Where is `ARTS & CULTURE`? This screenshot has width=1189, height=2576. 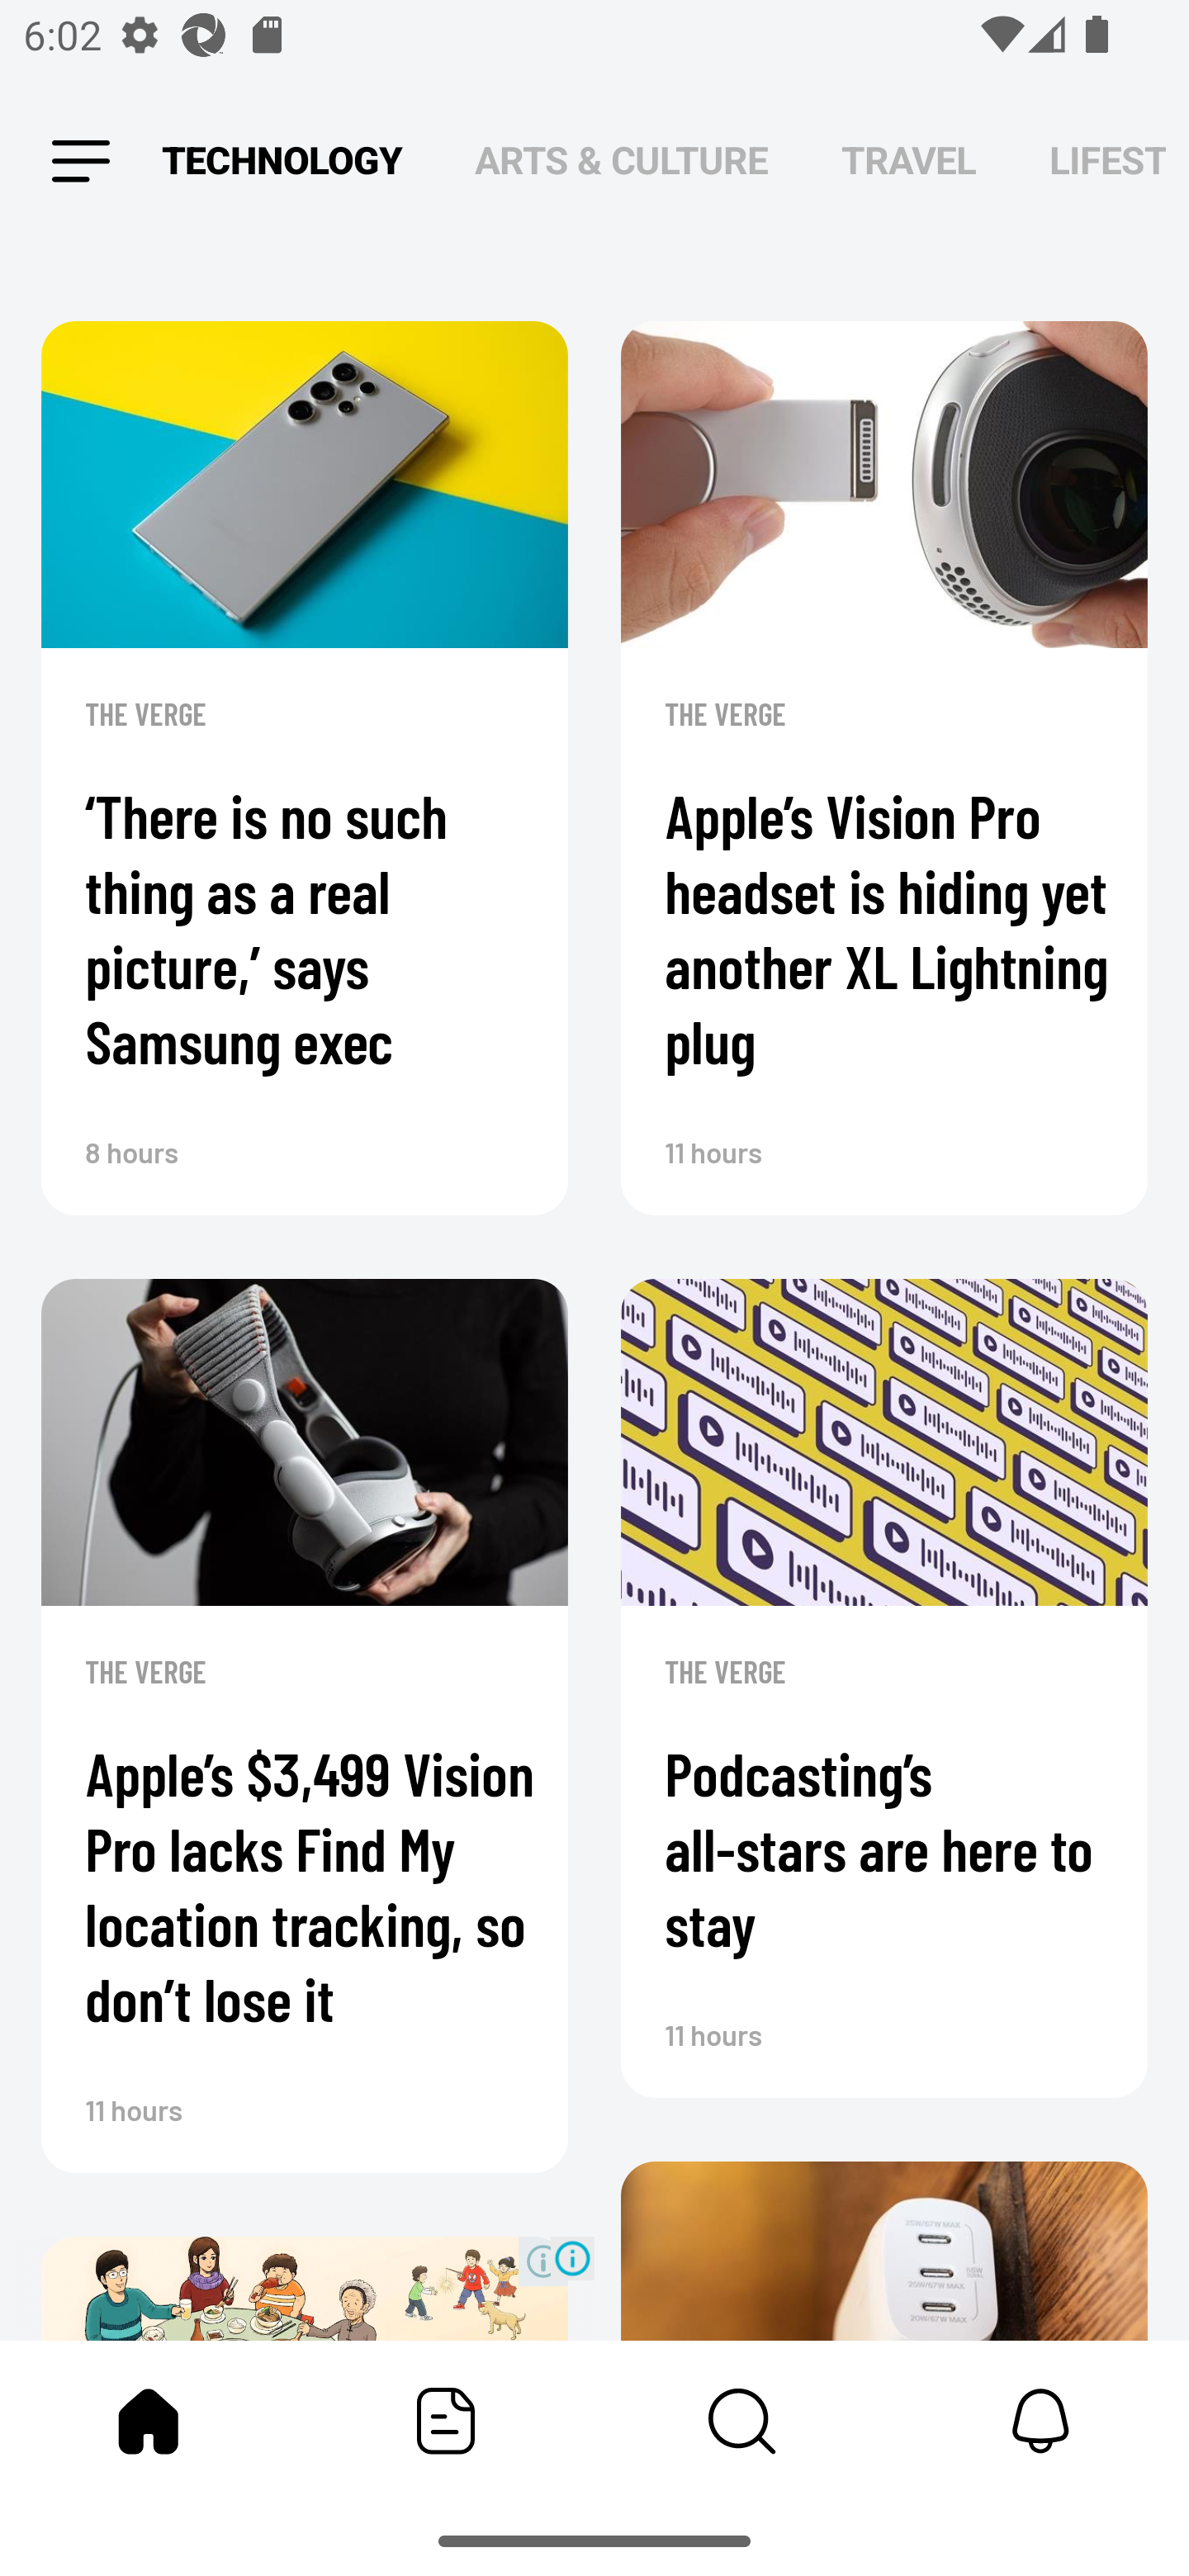 ARTS & CULTURE is located at coordinates (621, 160).